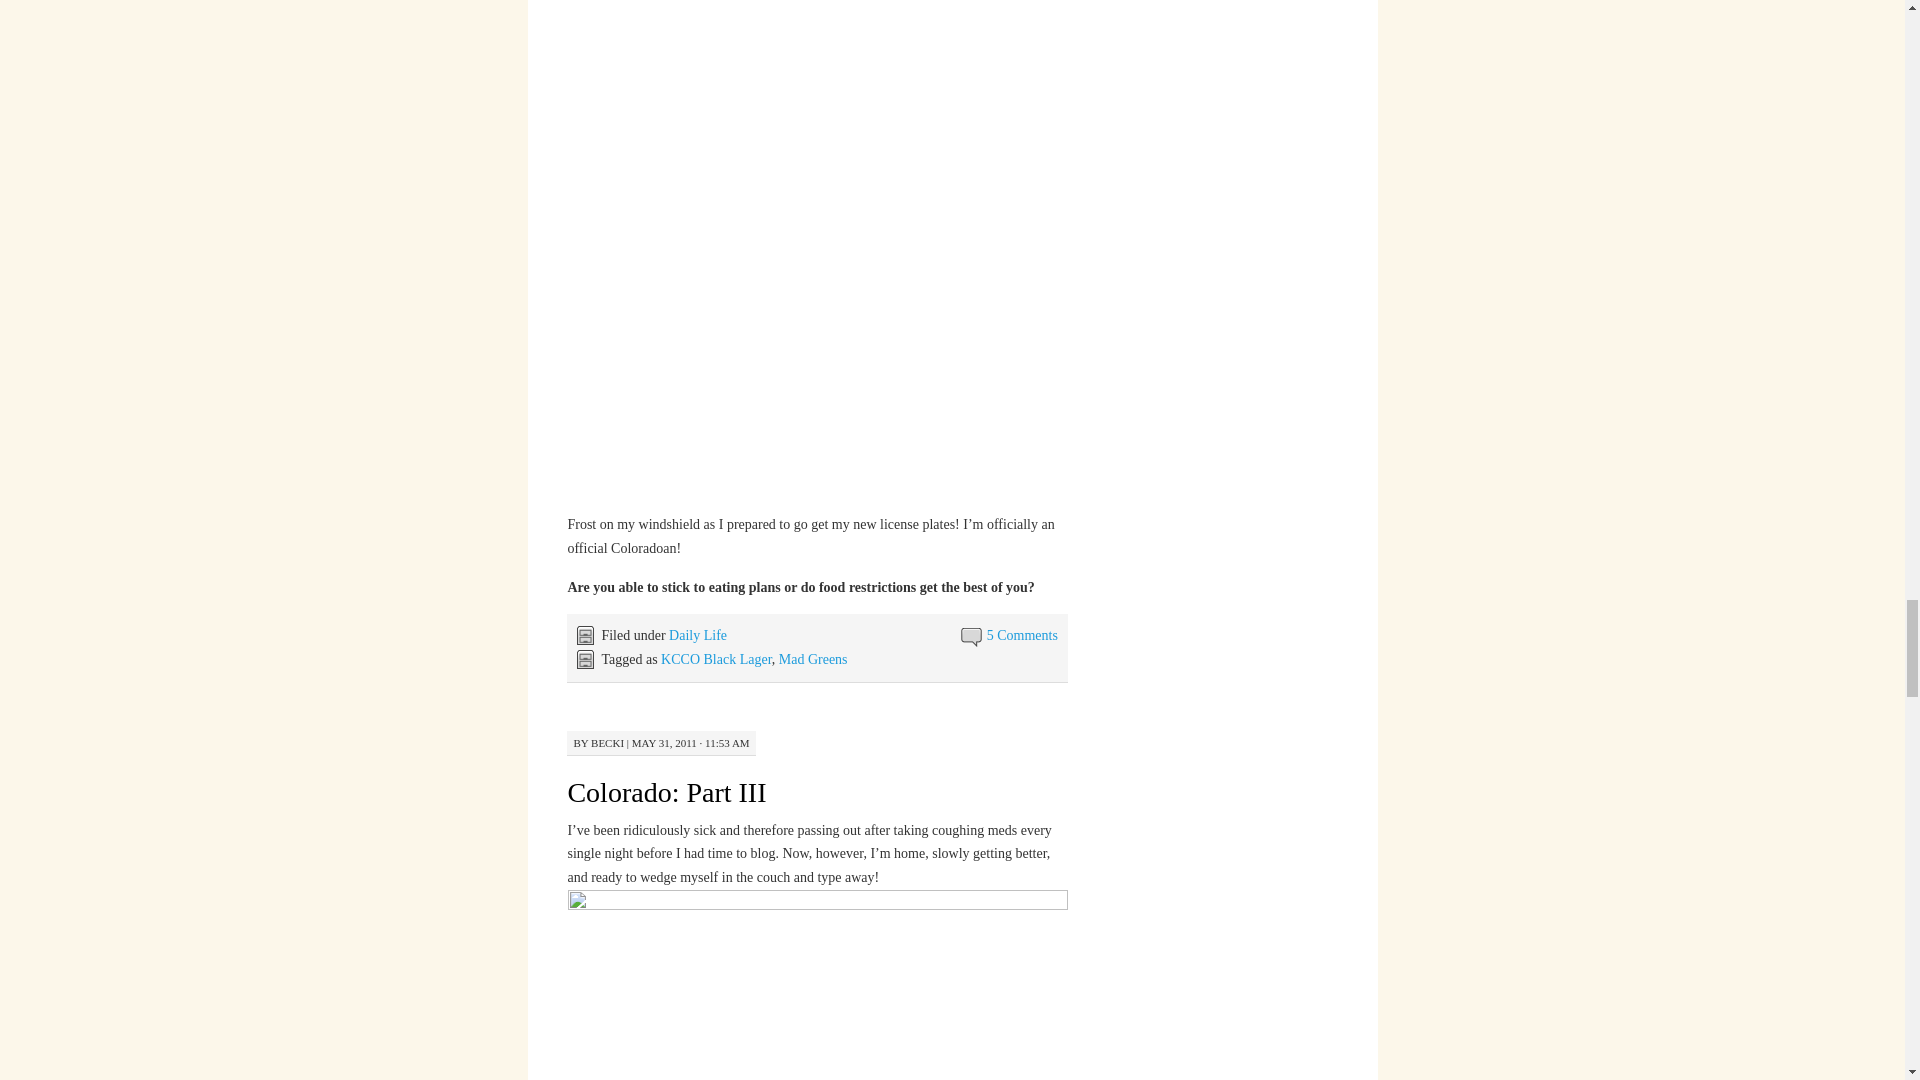 This screenshot has width=1920, height=1080. Describe the element at coordinates (698, 634) in the screenshot. I see `Daily Life` at that location.